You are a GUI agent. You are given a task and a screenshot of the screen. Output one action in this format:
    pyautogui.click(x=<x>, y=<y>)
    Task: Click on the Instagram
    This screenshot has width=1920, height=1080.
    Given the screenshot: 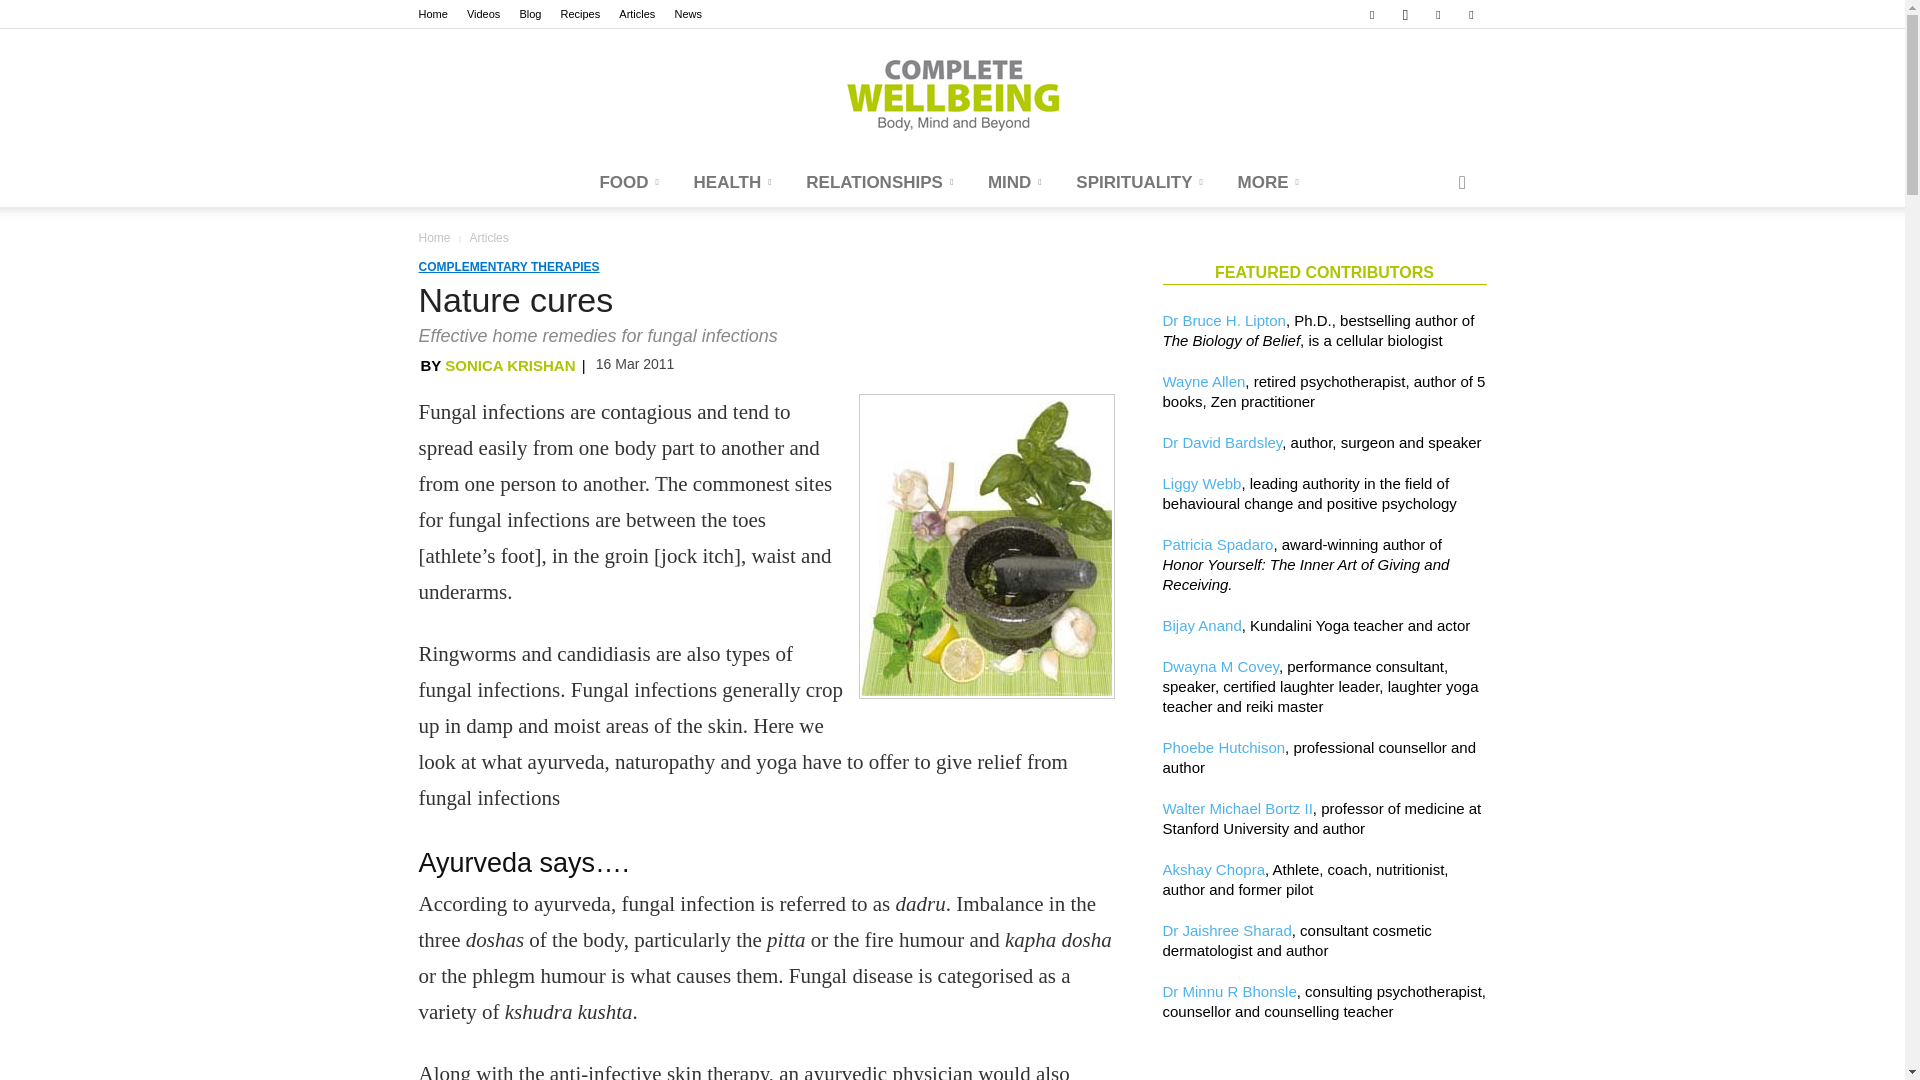 What is the action you would take?
    pyautogui.click(x=1405, y=14)
    